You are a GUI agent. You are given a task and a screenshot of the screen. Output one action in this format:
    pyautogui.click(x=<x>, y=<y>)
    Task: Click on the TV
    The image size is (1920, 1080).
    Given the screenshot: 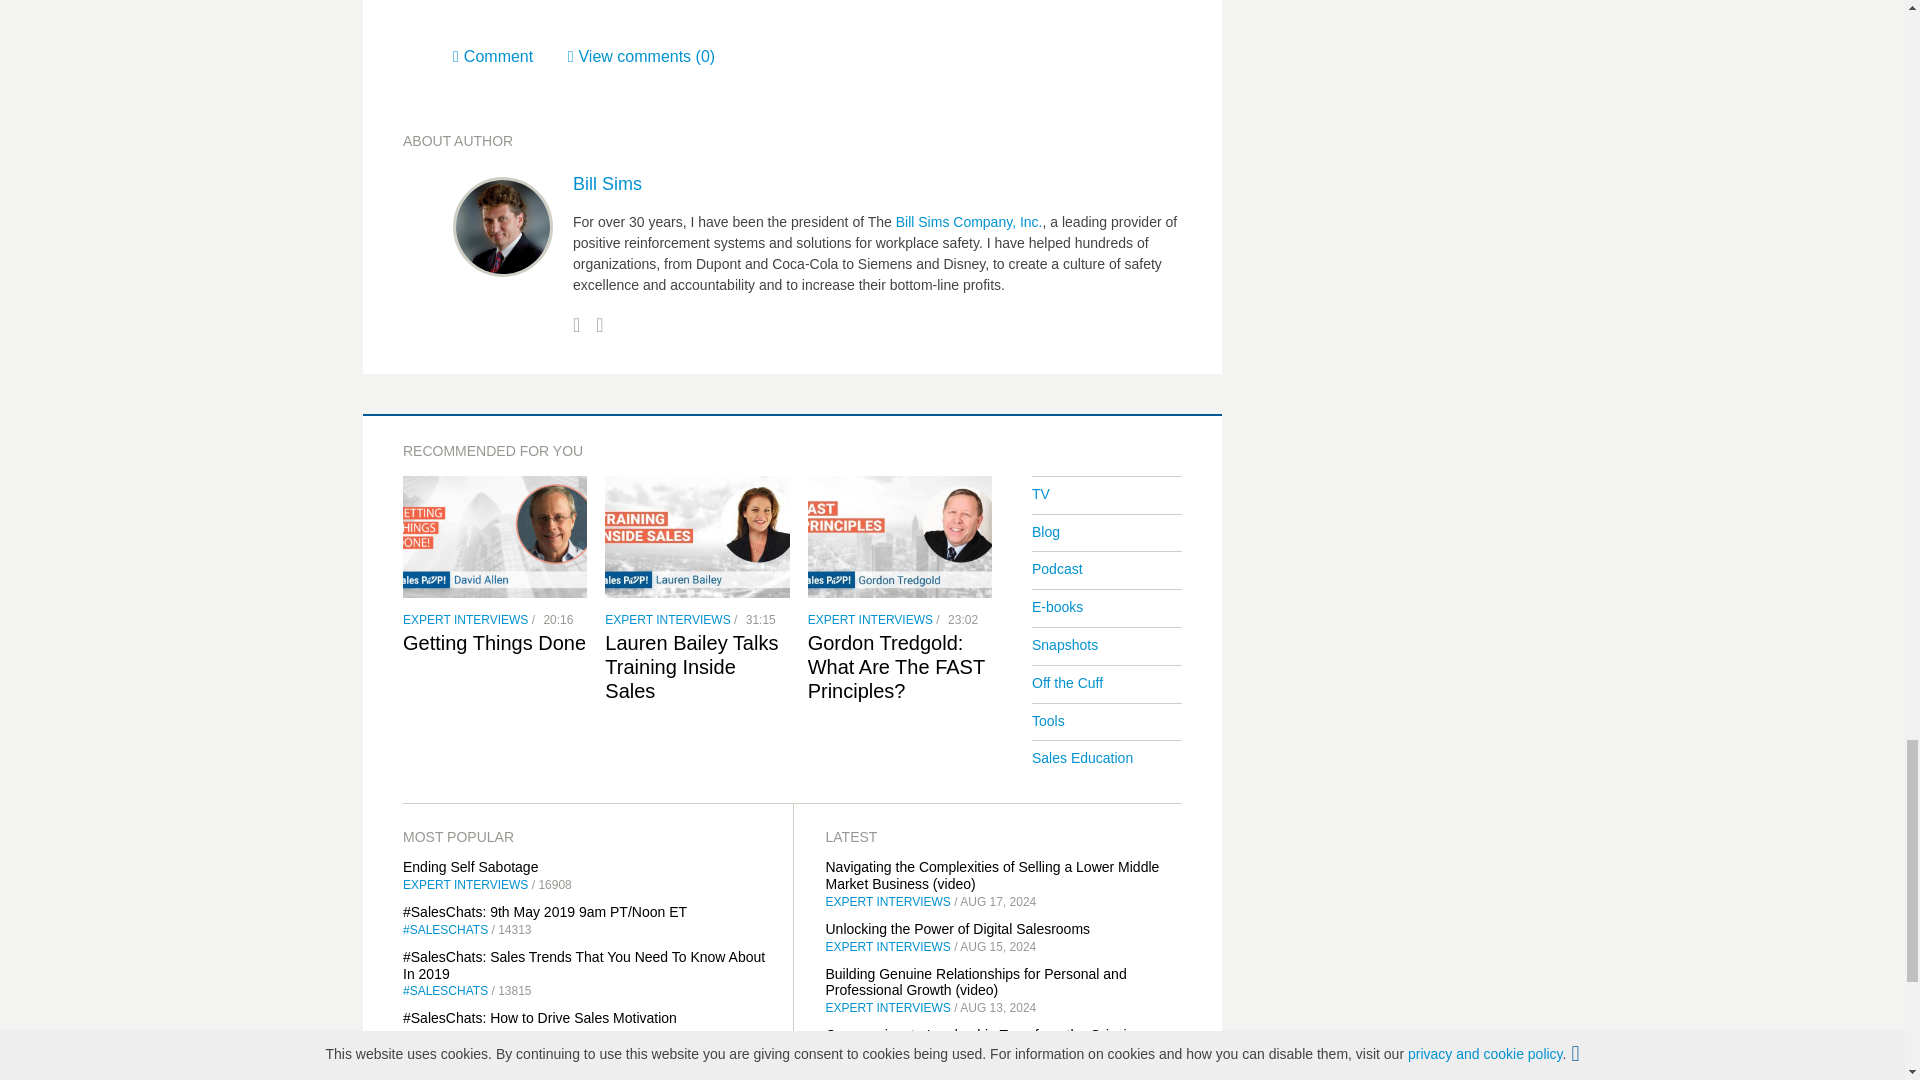 What is the action you would take?
    pyautogui.click(x=1041, y=494)
    